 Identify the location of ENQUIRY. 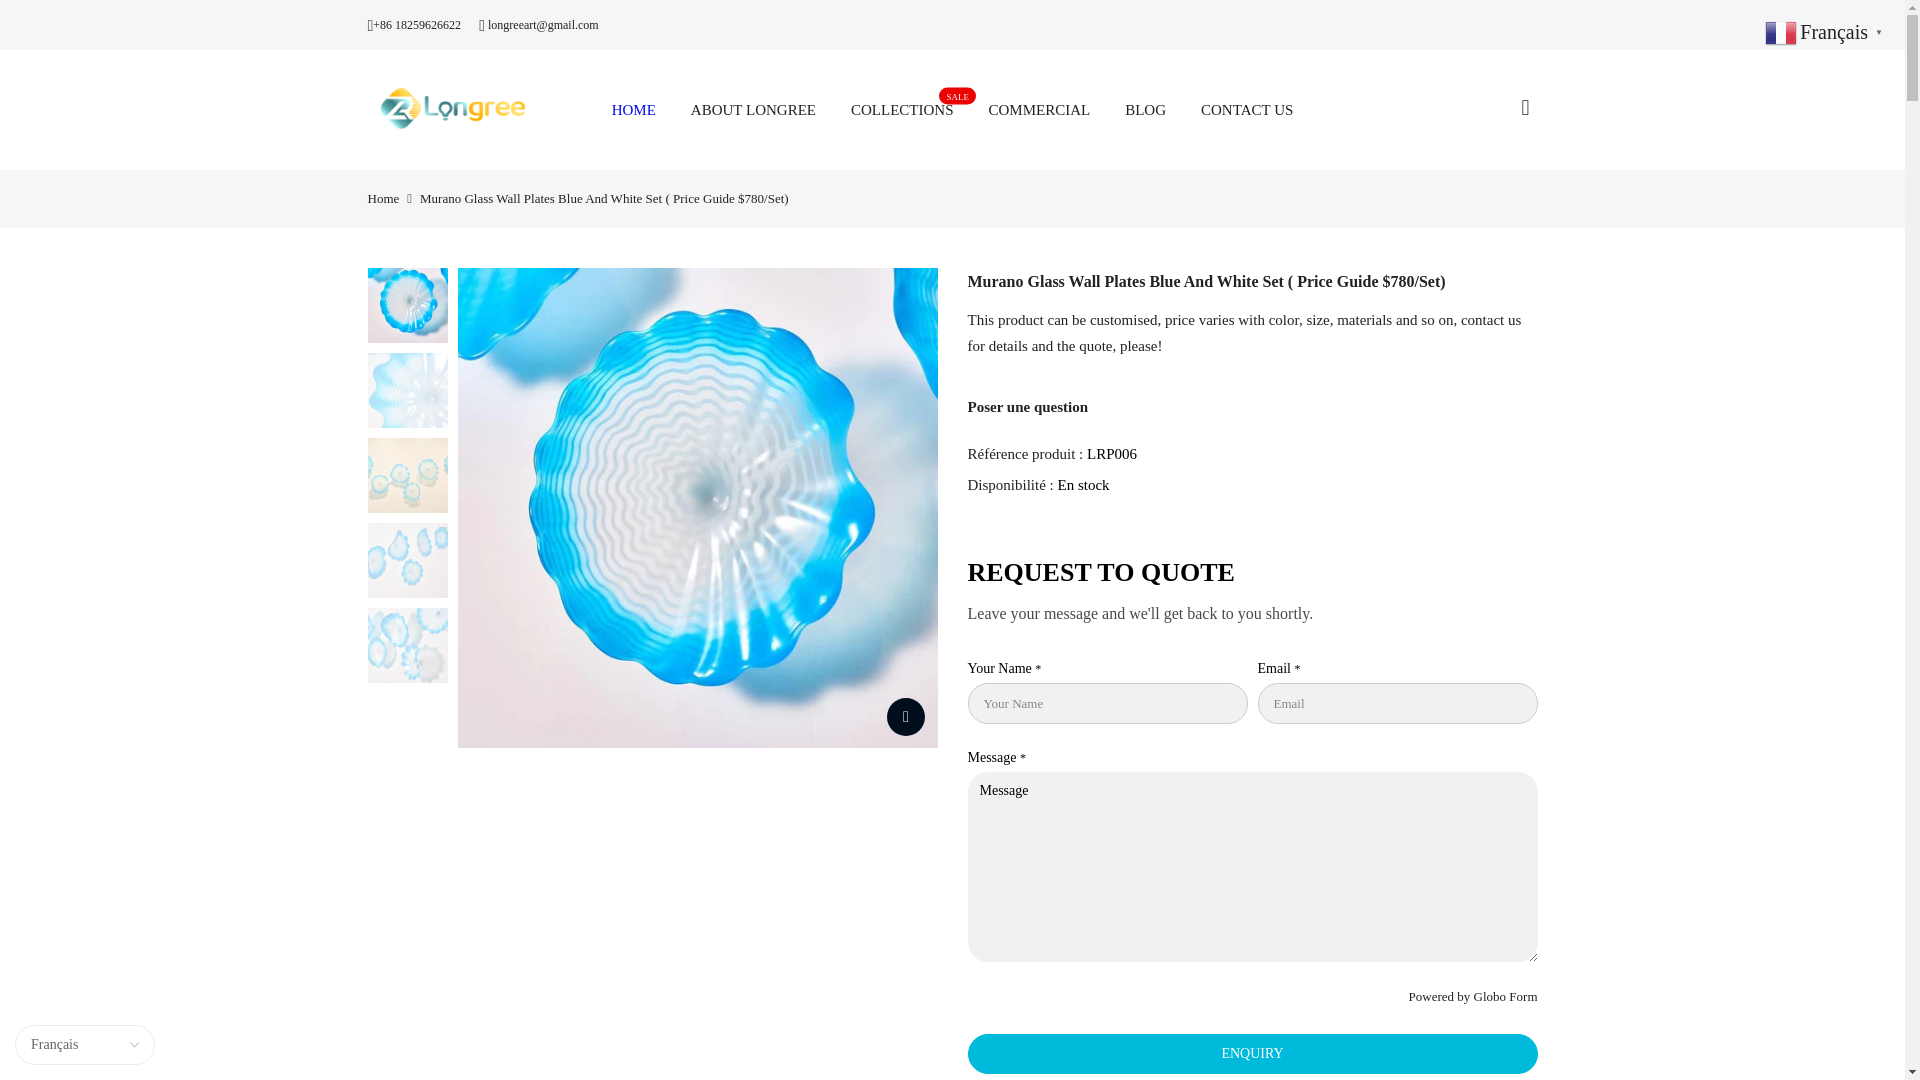
(1252, 1053).